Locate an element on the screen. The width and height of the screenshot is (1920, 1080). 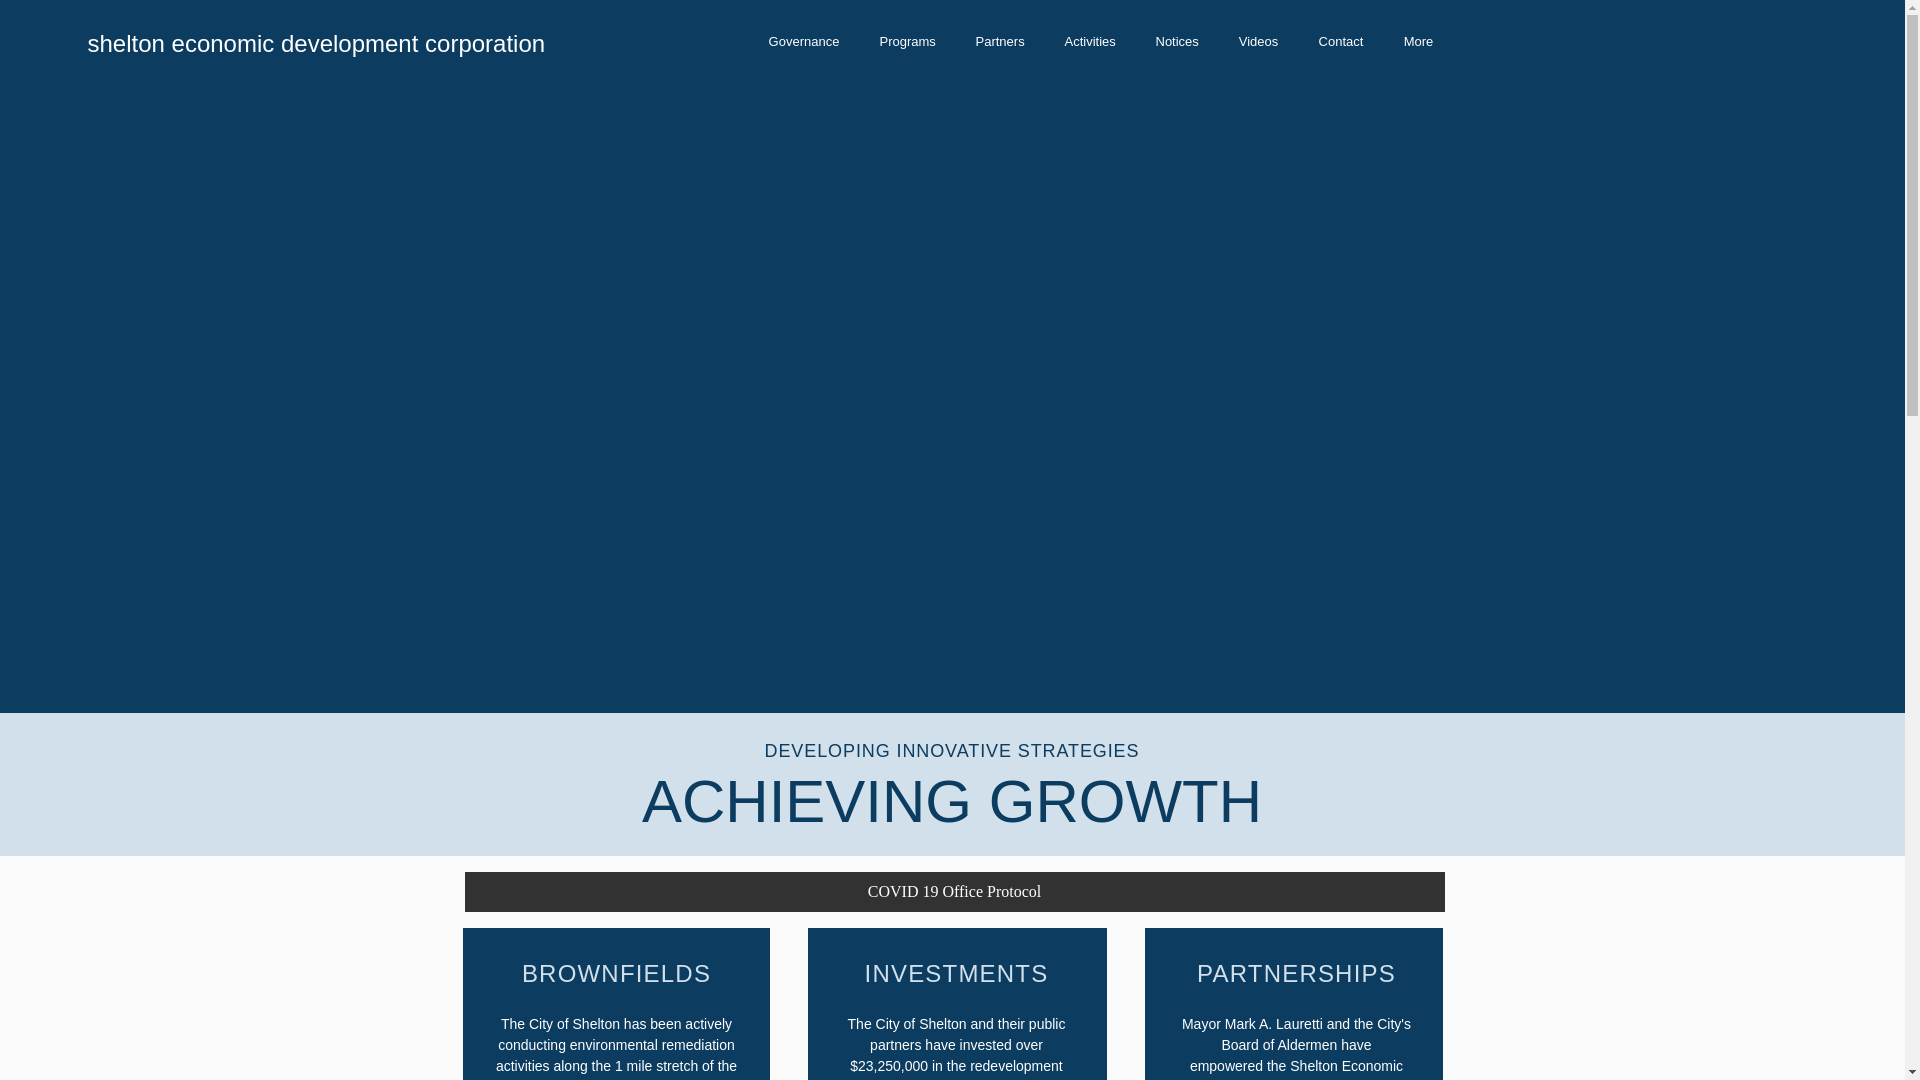
Activities is located at coordinates (1089, 41).